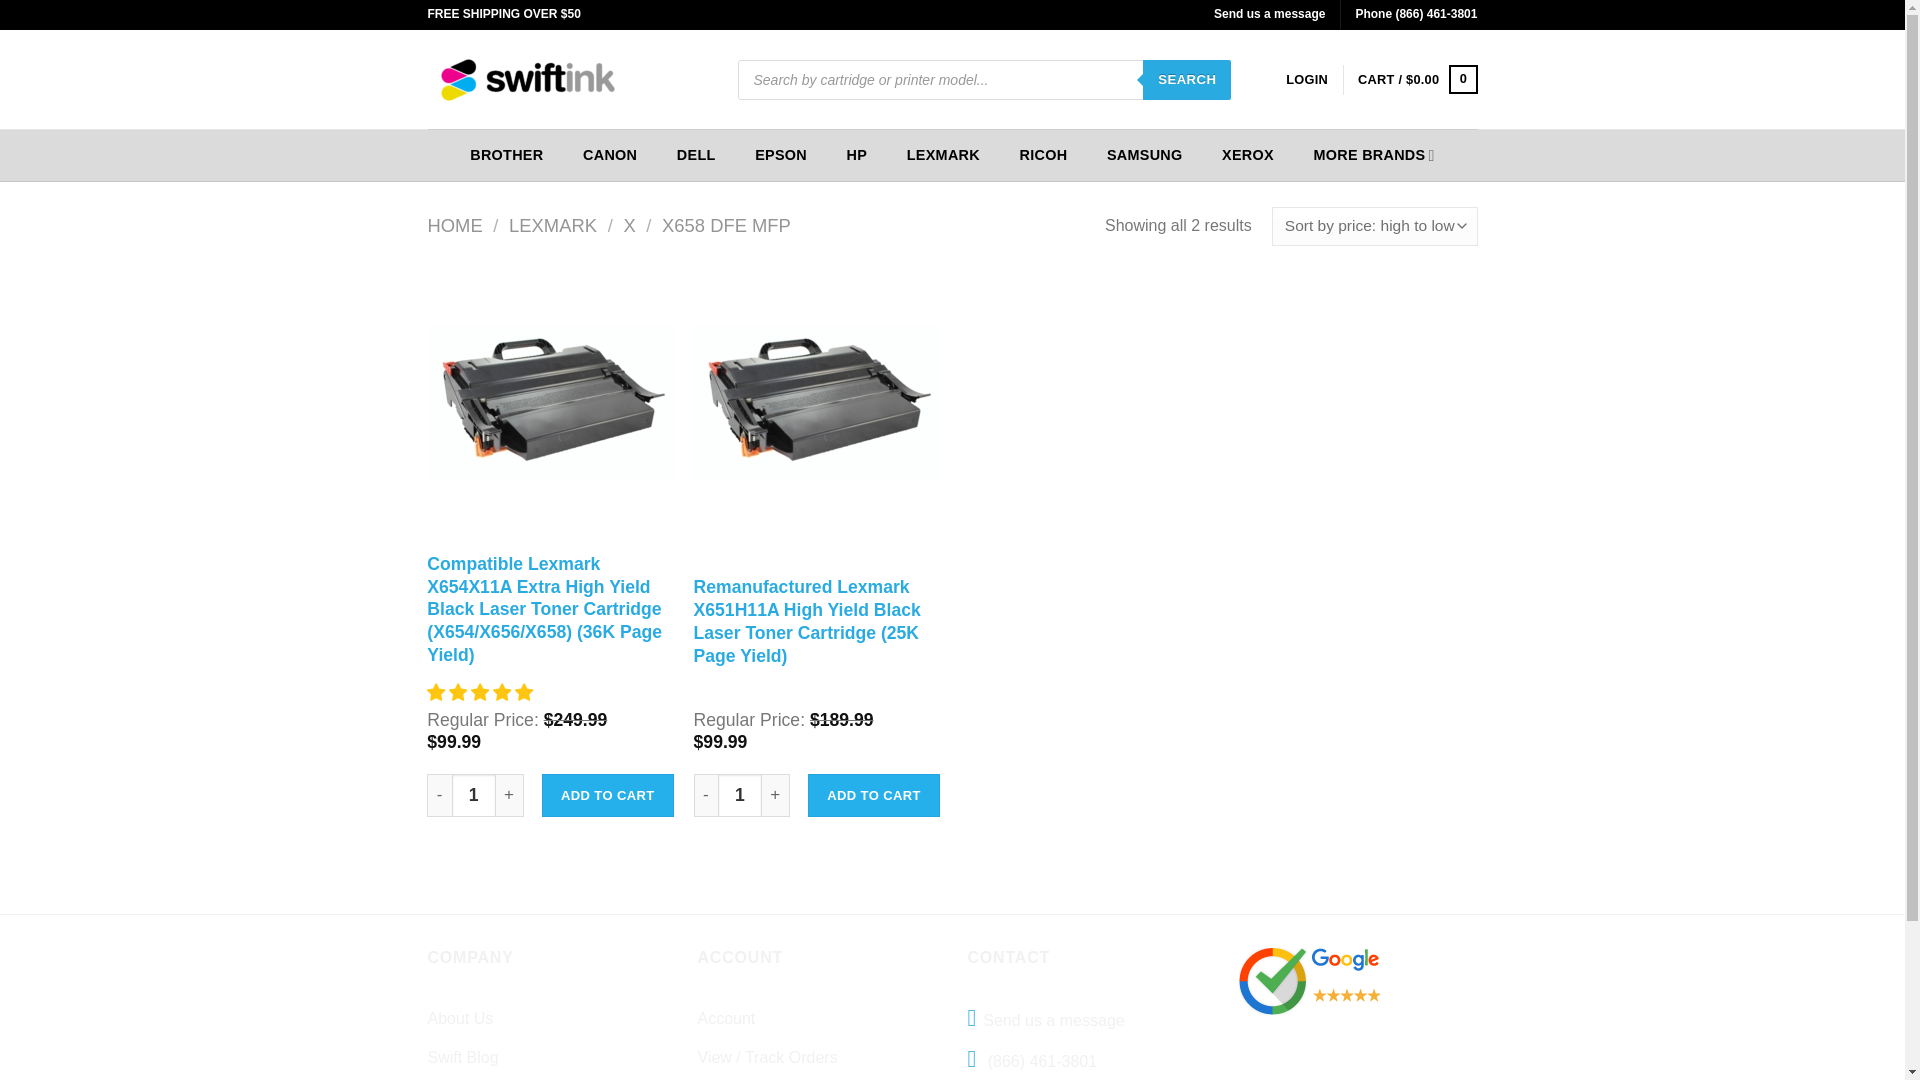 The width and height of the screenshot is (1920, 1080). Describe the element at coordinates (1186, 80) in the screenshot. I see `SEARCH` at that location.